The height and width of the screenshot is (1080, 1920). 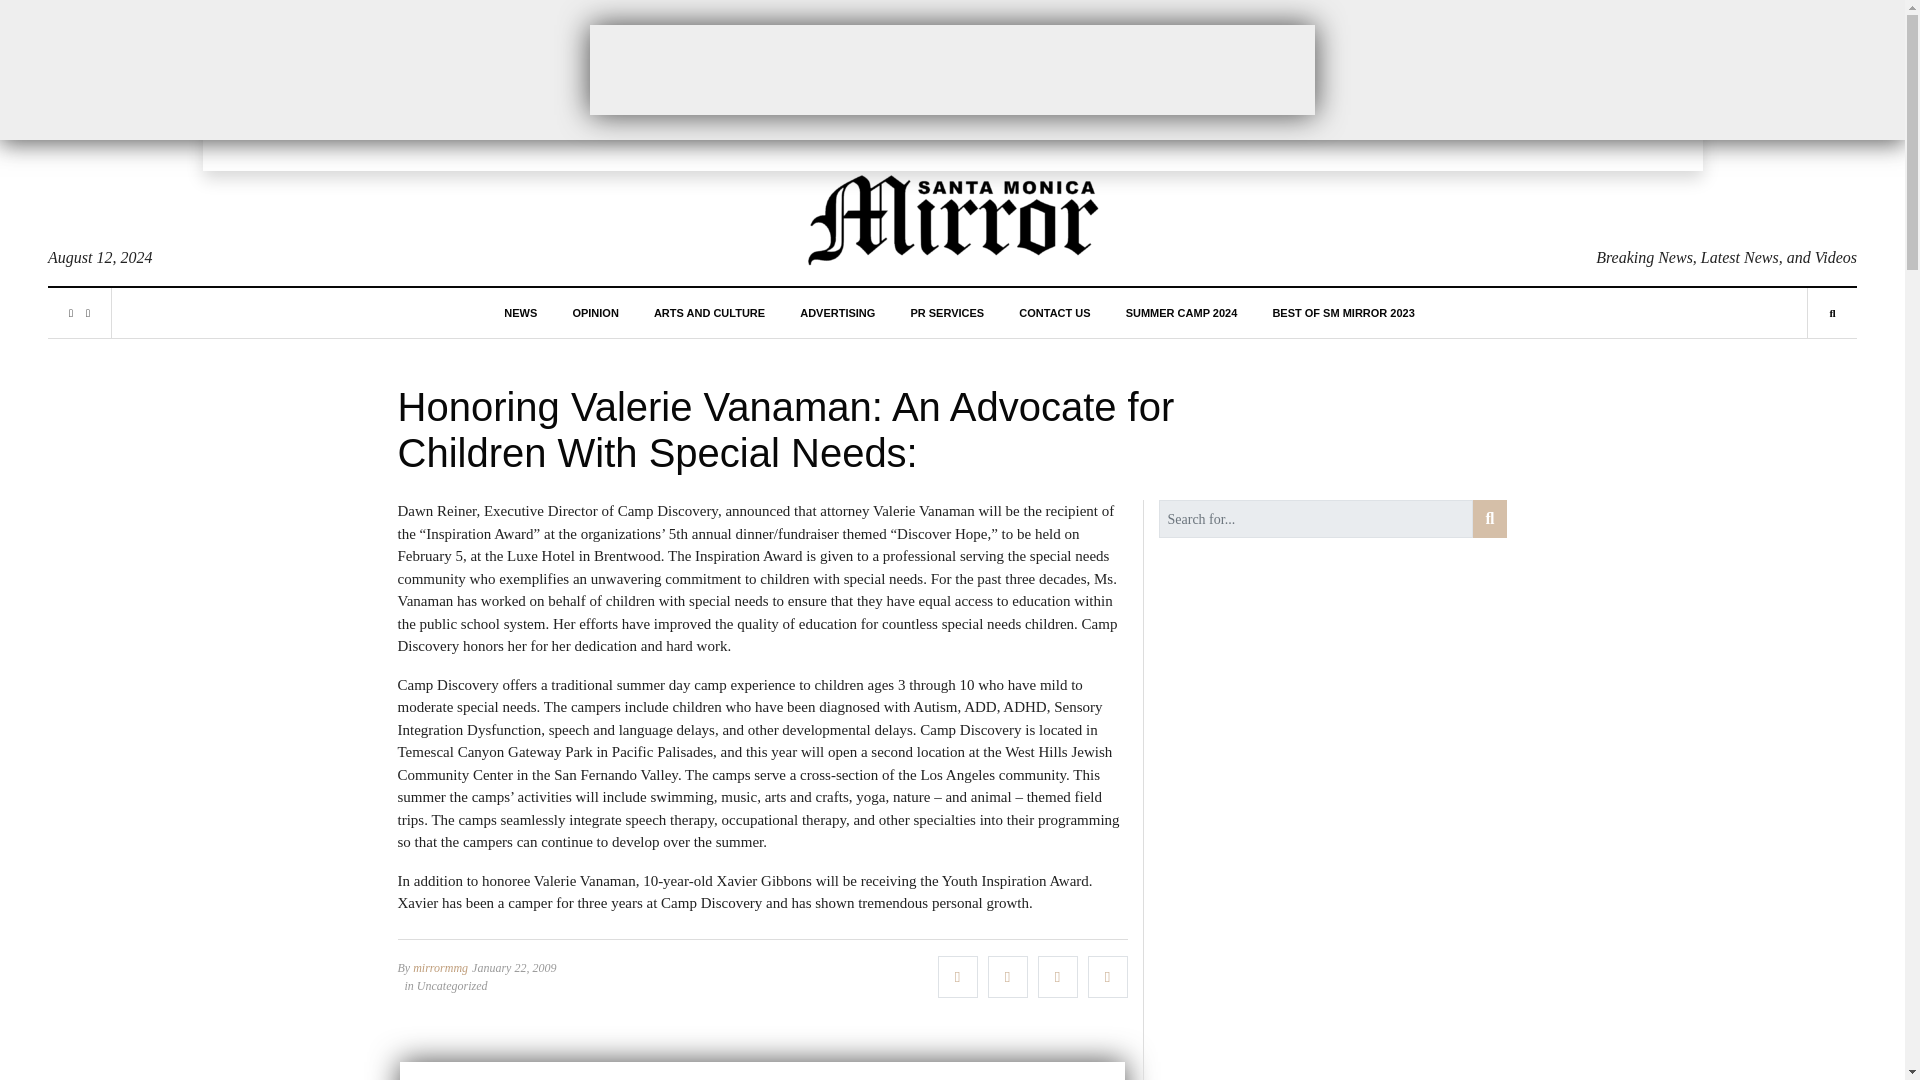 What do you see at coordinates (946, 313) in the screenshot?
I see `PR SERVICES` at bounding box center [946, 313].